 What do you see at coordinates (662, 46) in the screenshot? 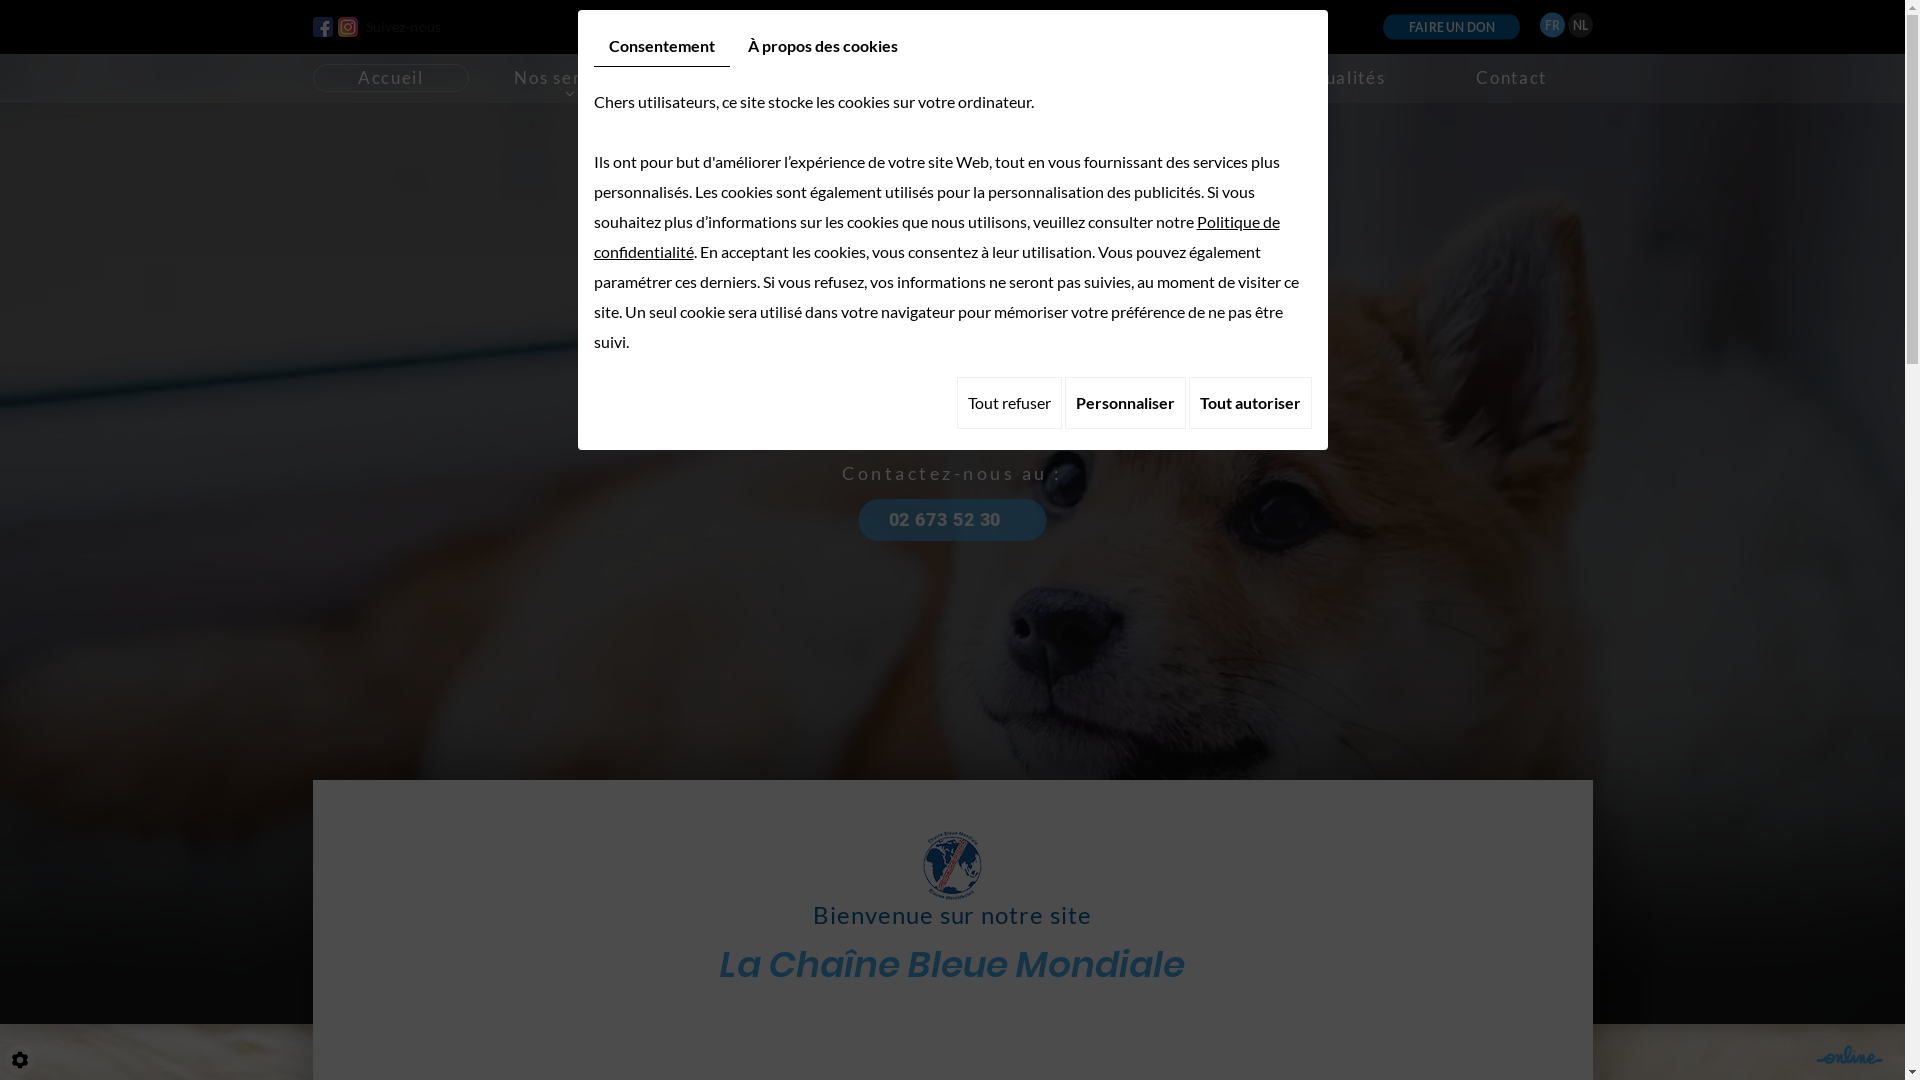
I see `Consentement` at bounding box center [662, 46].